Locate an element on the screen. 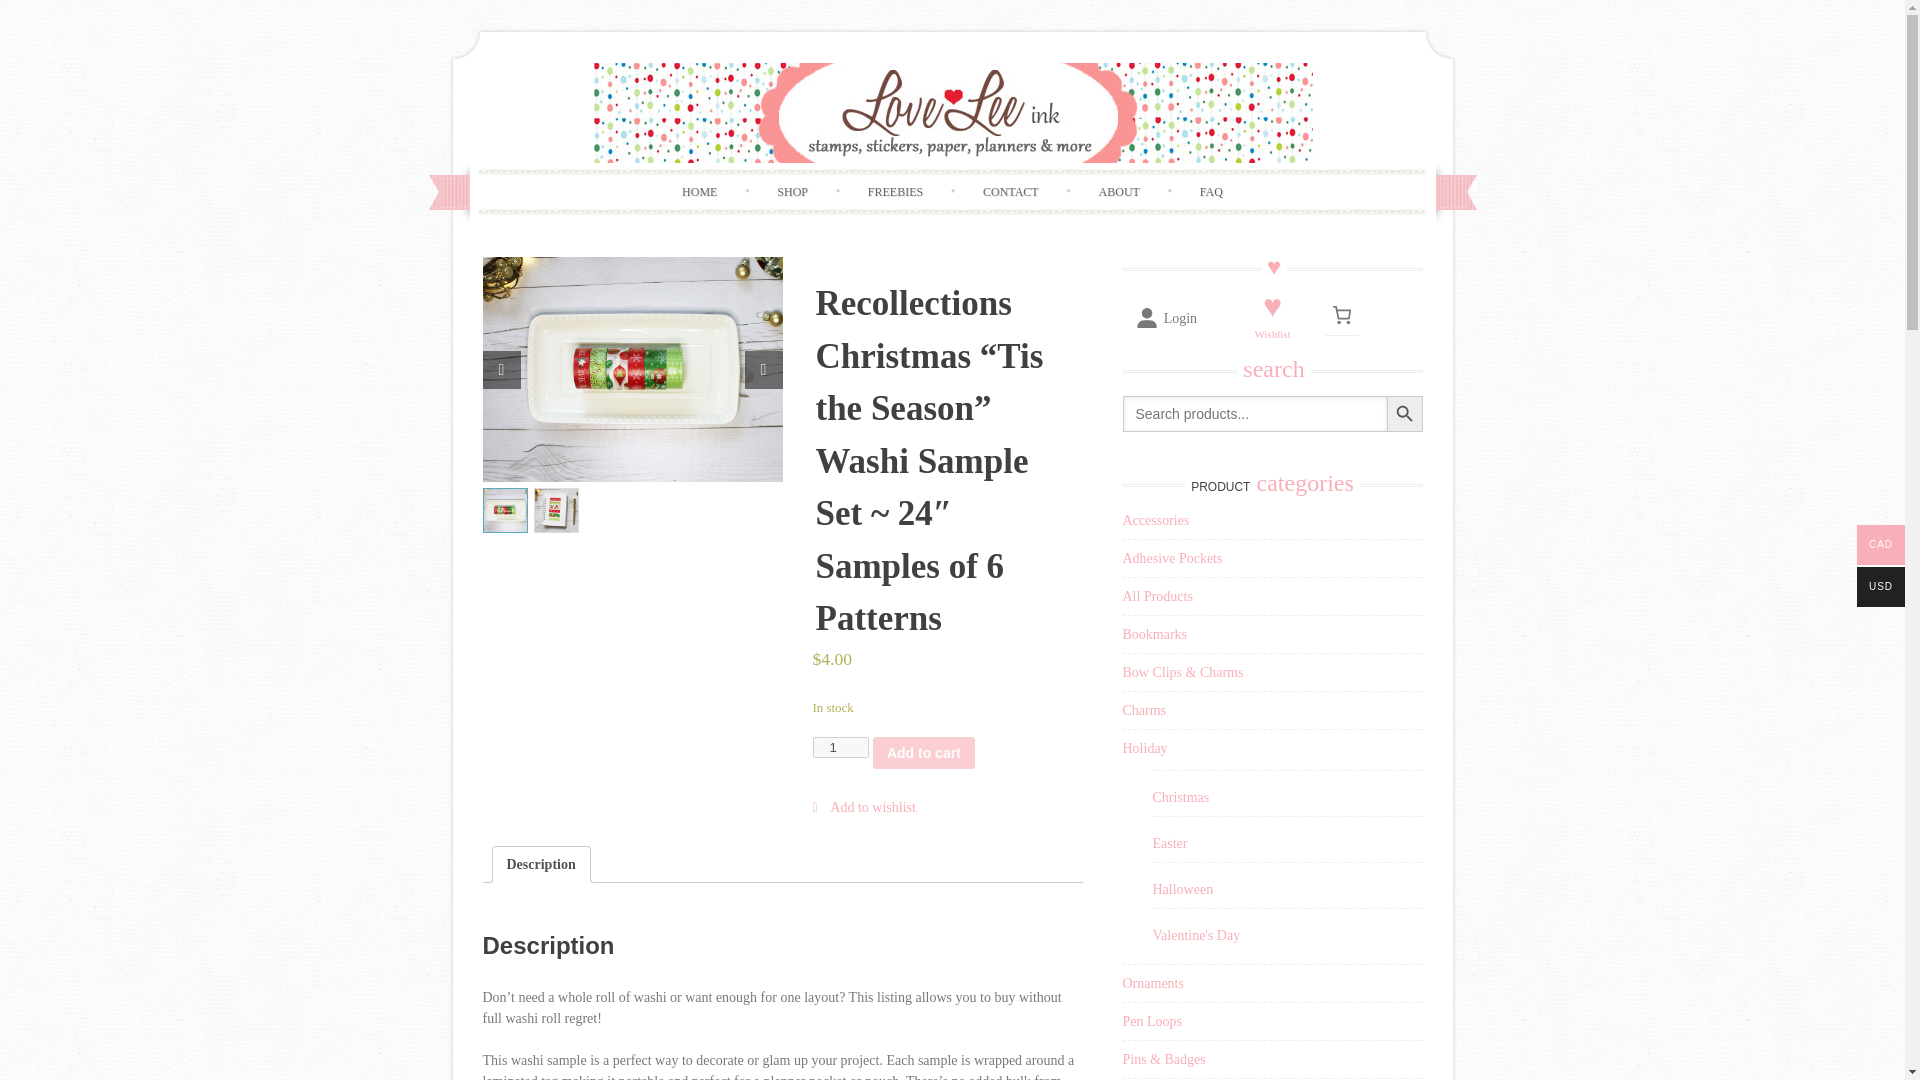 The height and width of the screenshot is (1080, 1920). Add to cart is located at coordinates (924, 752).